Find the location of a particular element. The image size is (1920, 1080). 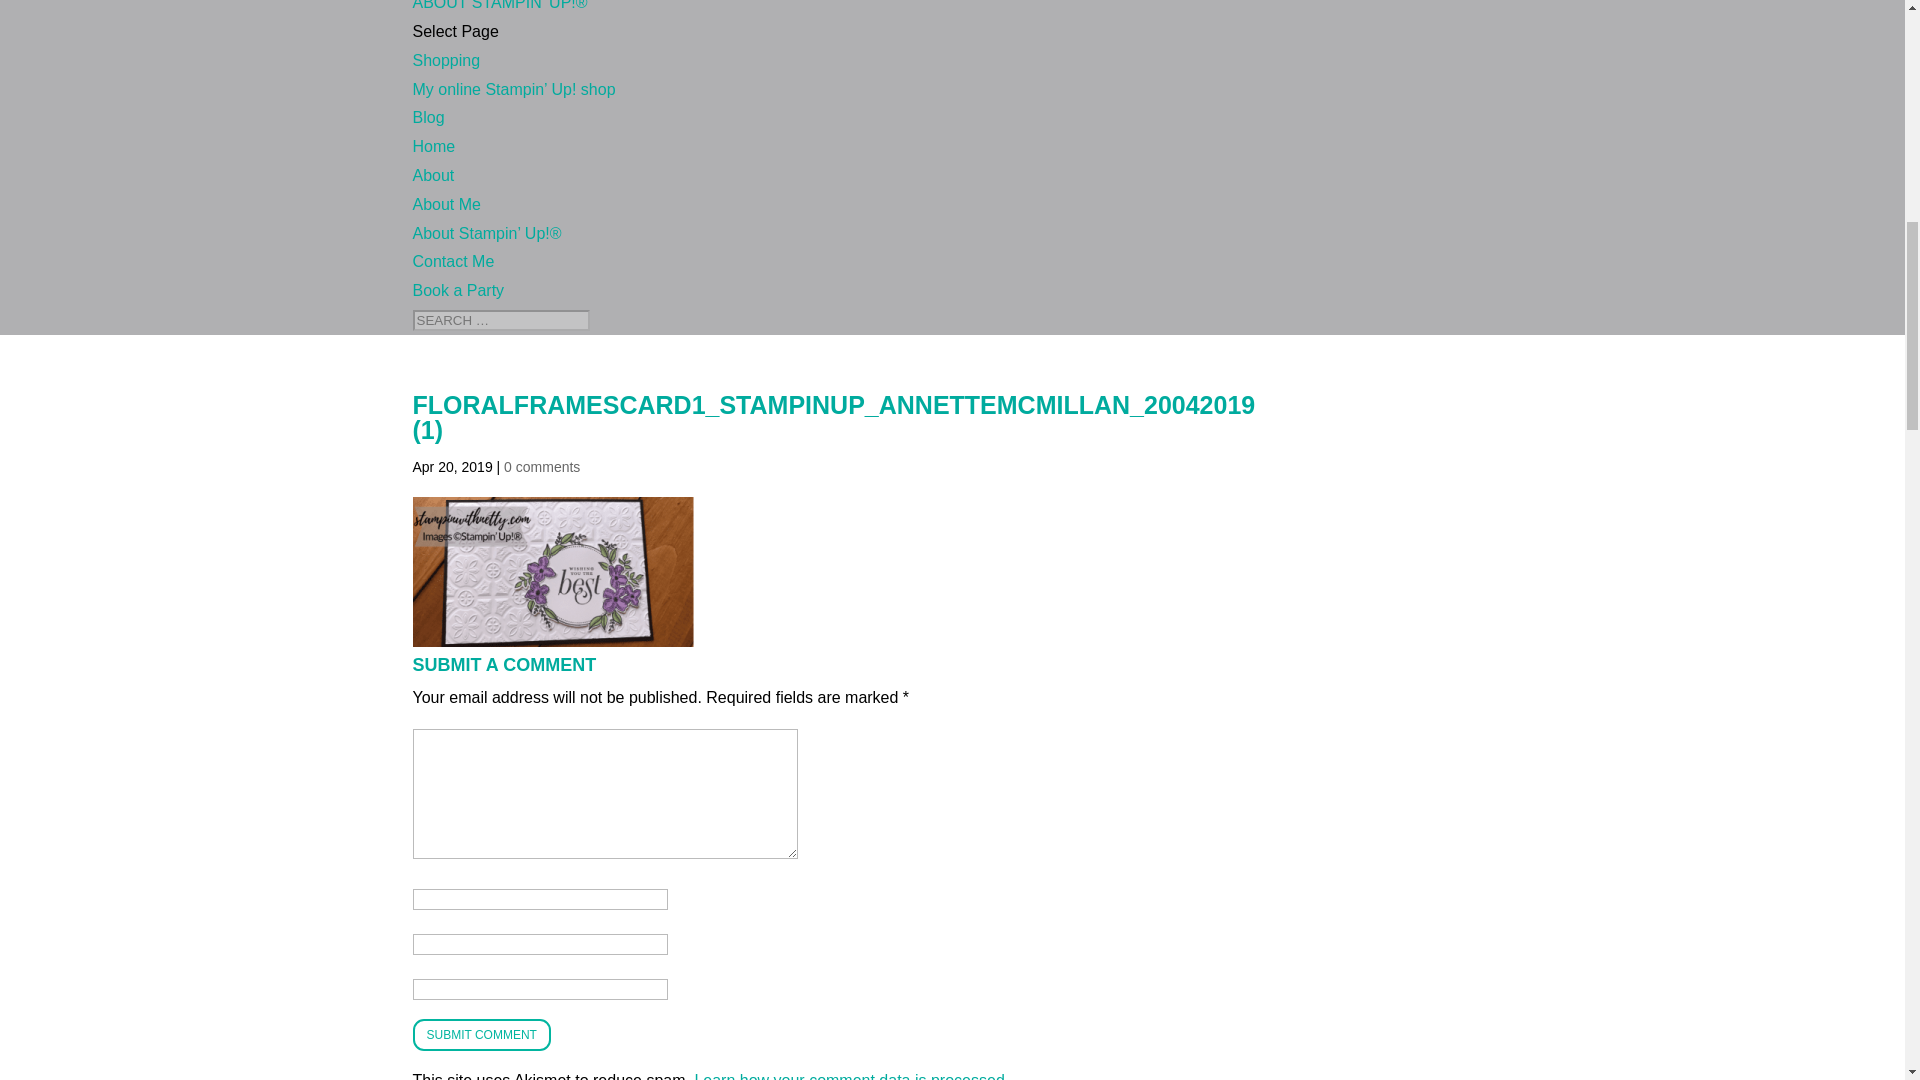

Home is located at coordinates (434, 146).